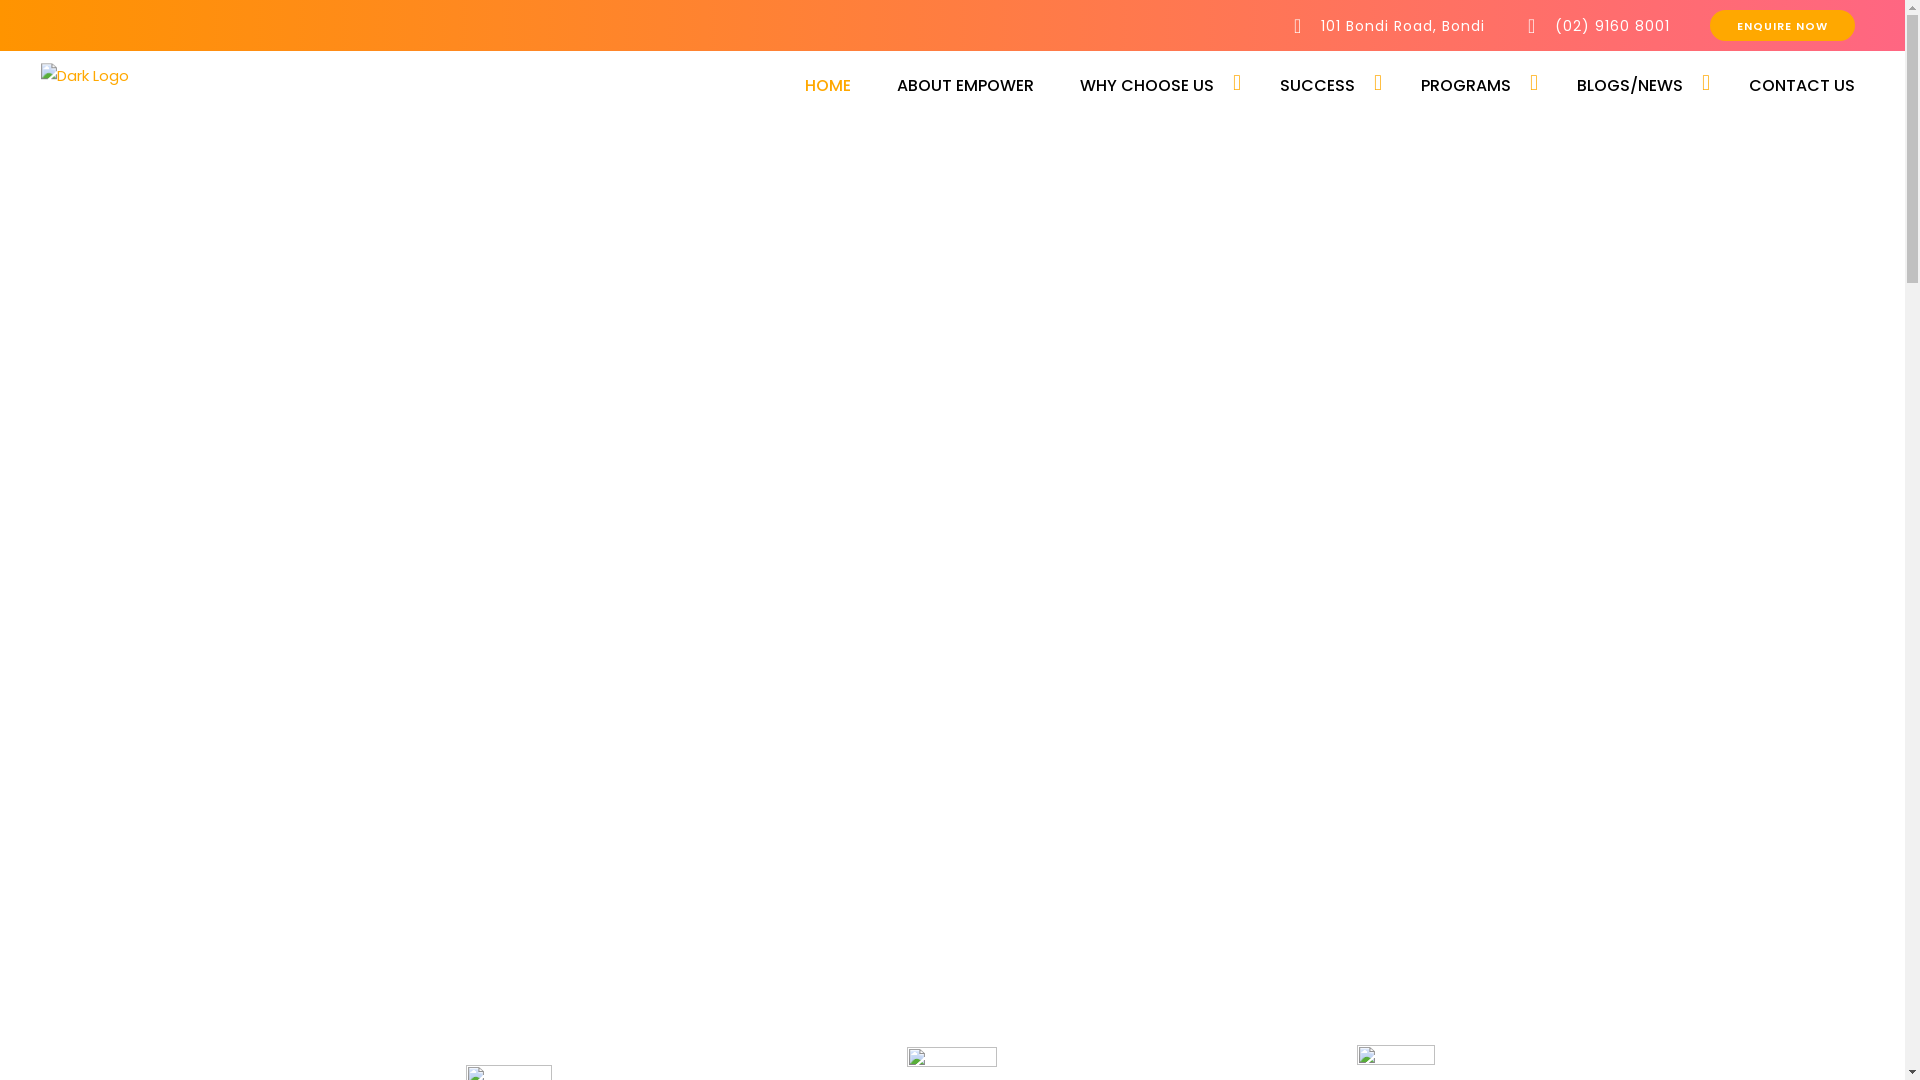 The width and height of the screenshot is (1920, 1080). What do you see at coordinates (966, 86) in the screenshot?
I see `ABOUT EMPOWER` at bounding box center [966, 86].